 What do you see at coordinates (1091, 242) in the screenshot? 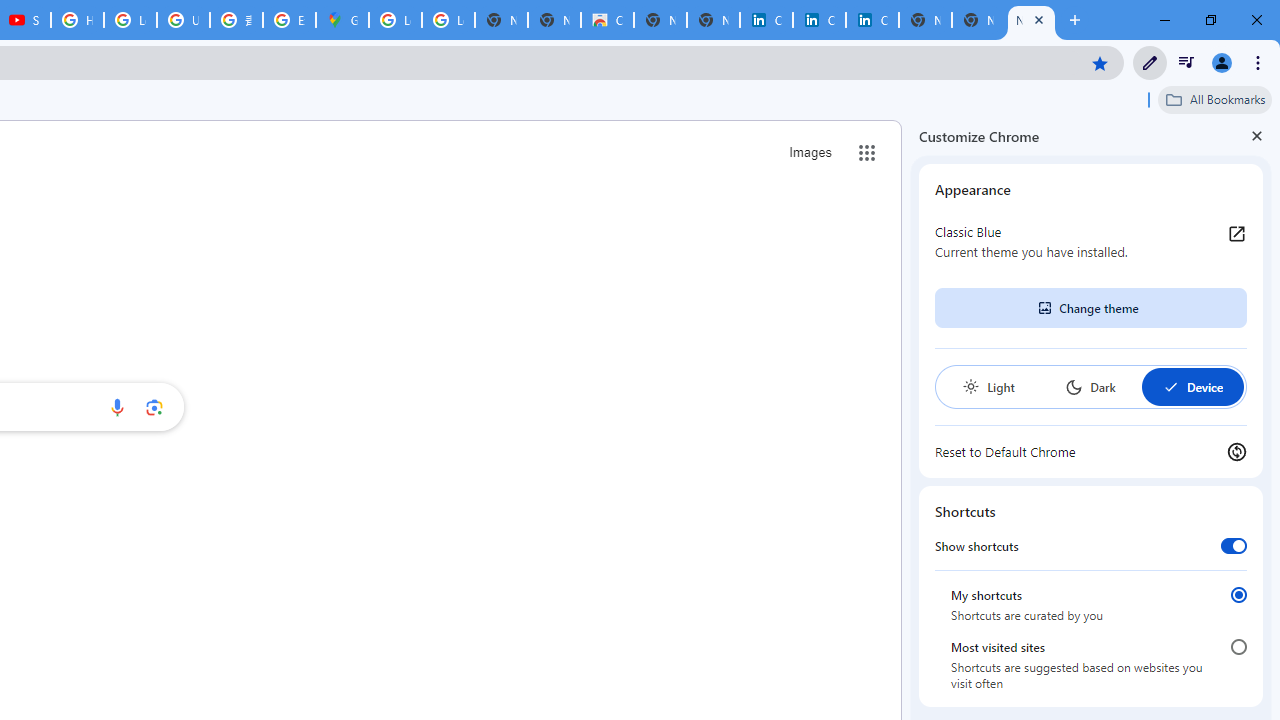
I see `Classic Blue Current theme you have installed.` at bounding box center [1091, 242].